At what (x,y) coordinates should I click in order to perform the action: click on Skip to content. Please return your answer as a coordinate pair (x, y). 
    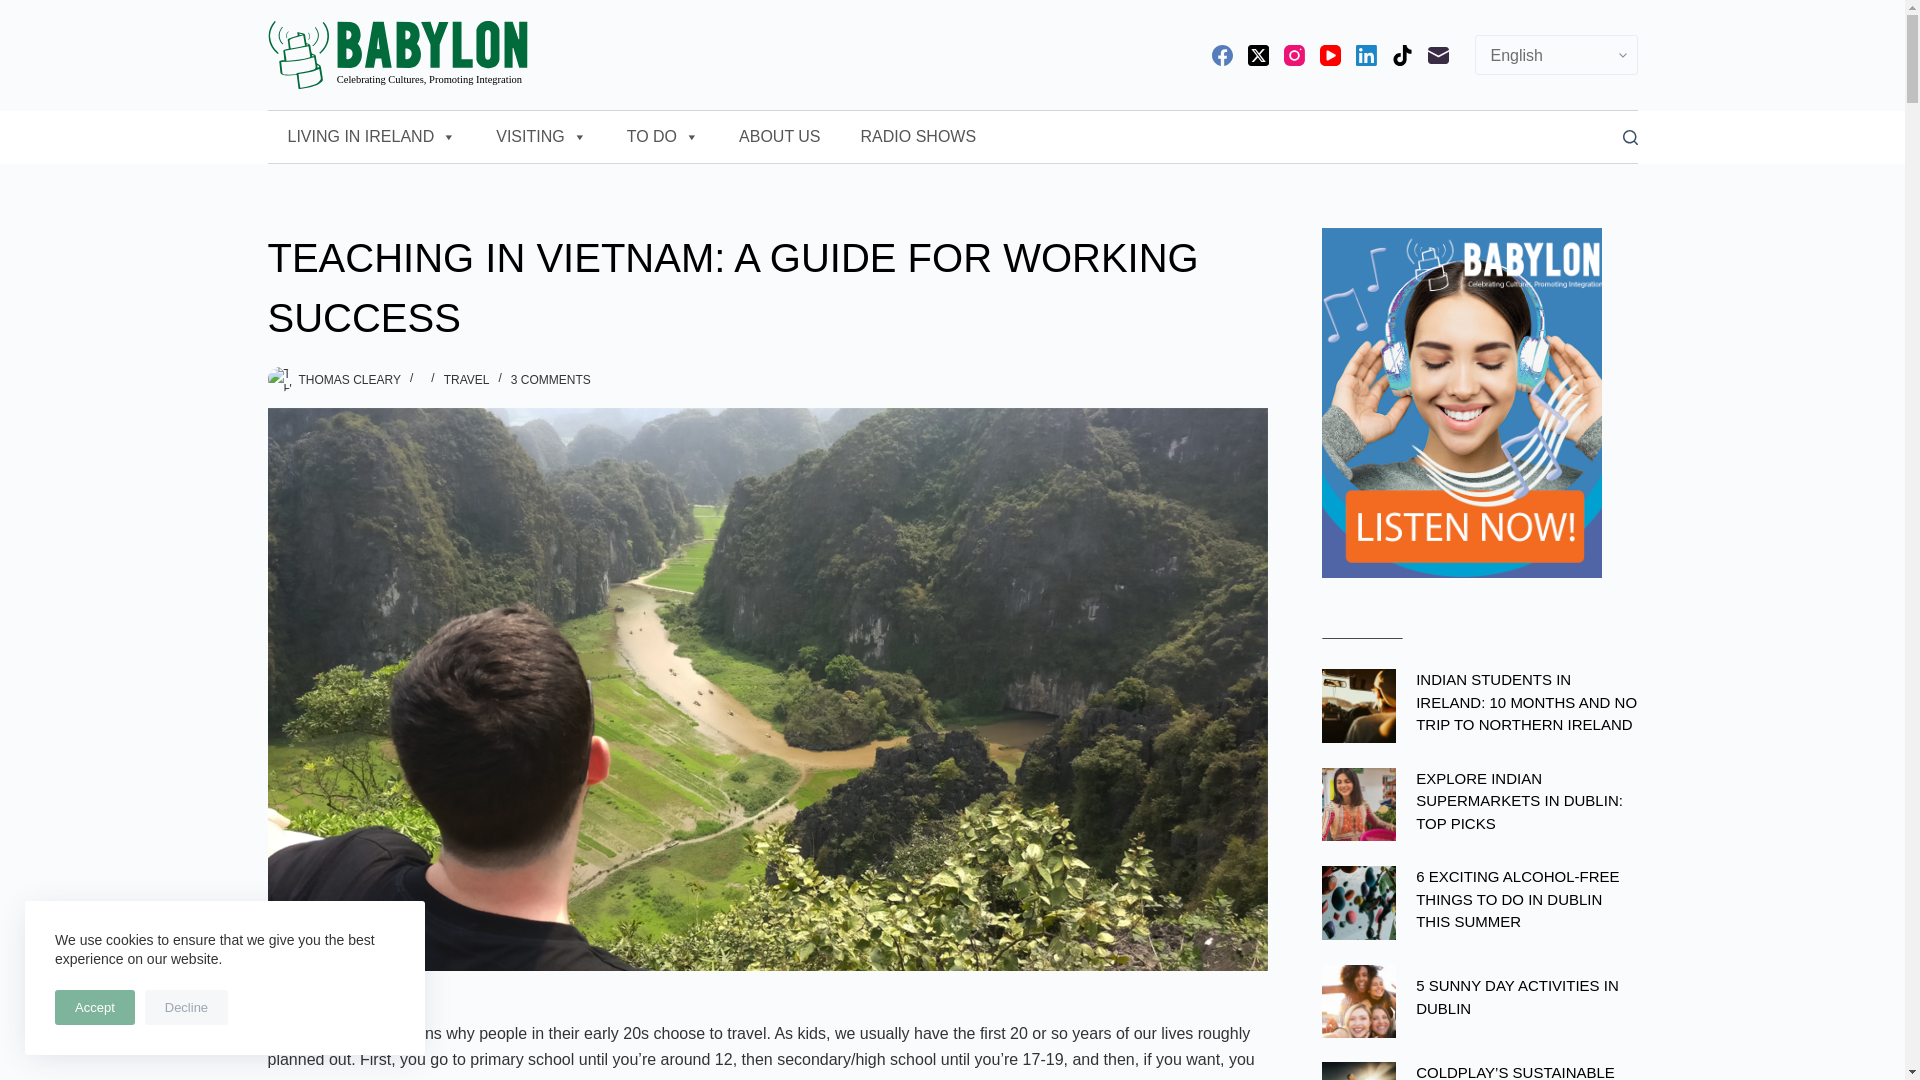
    Looking at the image, I should click on (20, 10).